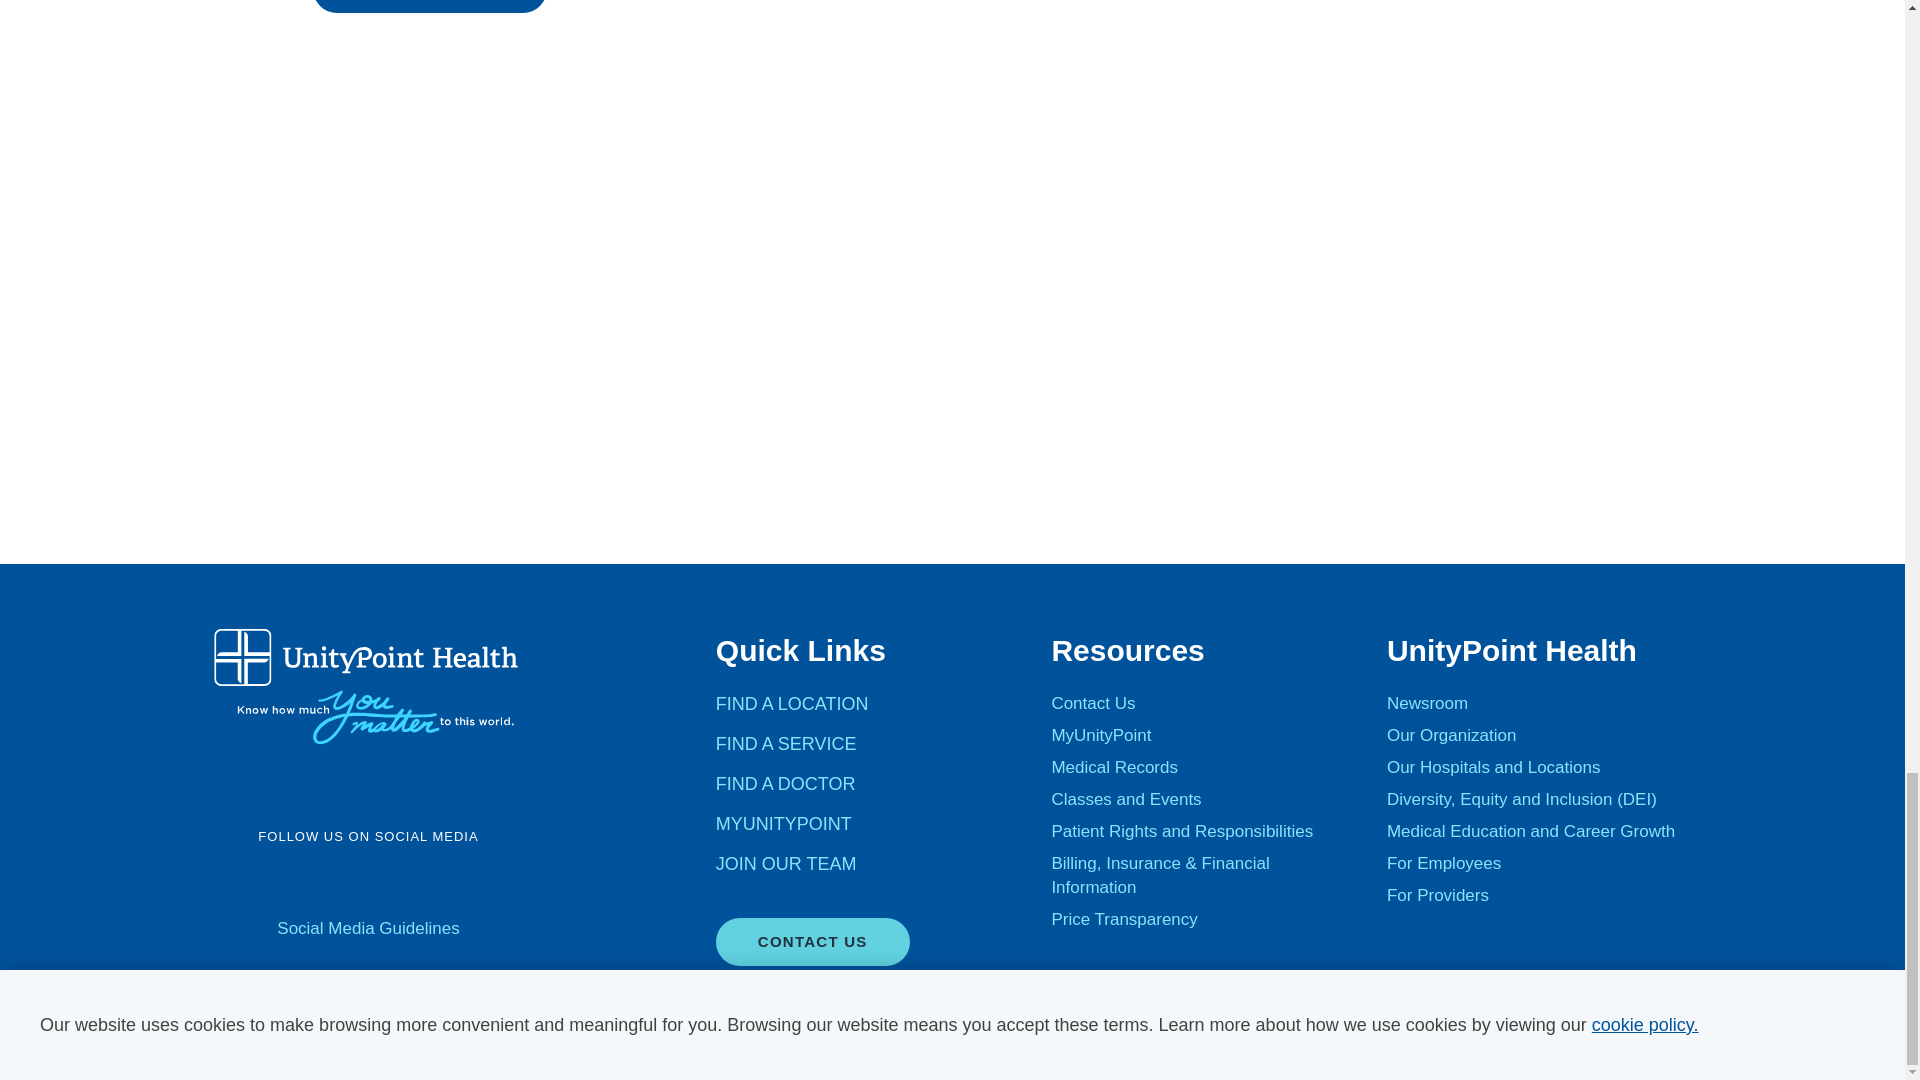 The image size is (1920, 1080). I want to click on Linkedin, so click(446, 882).